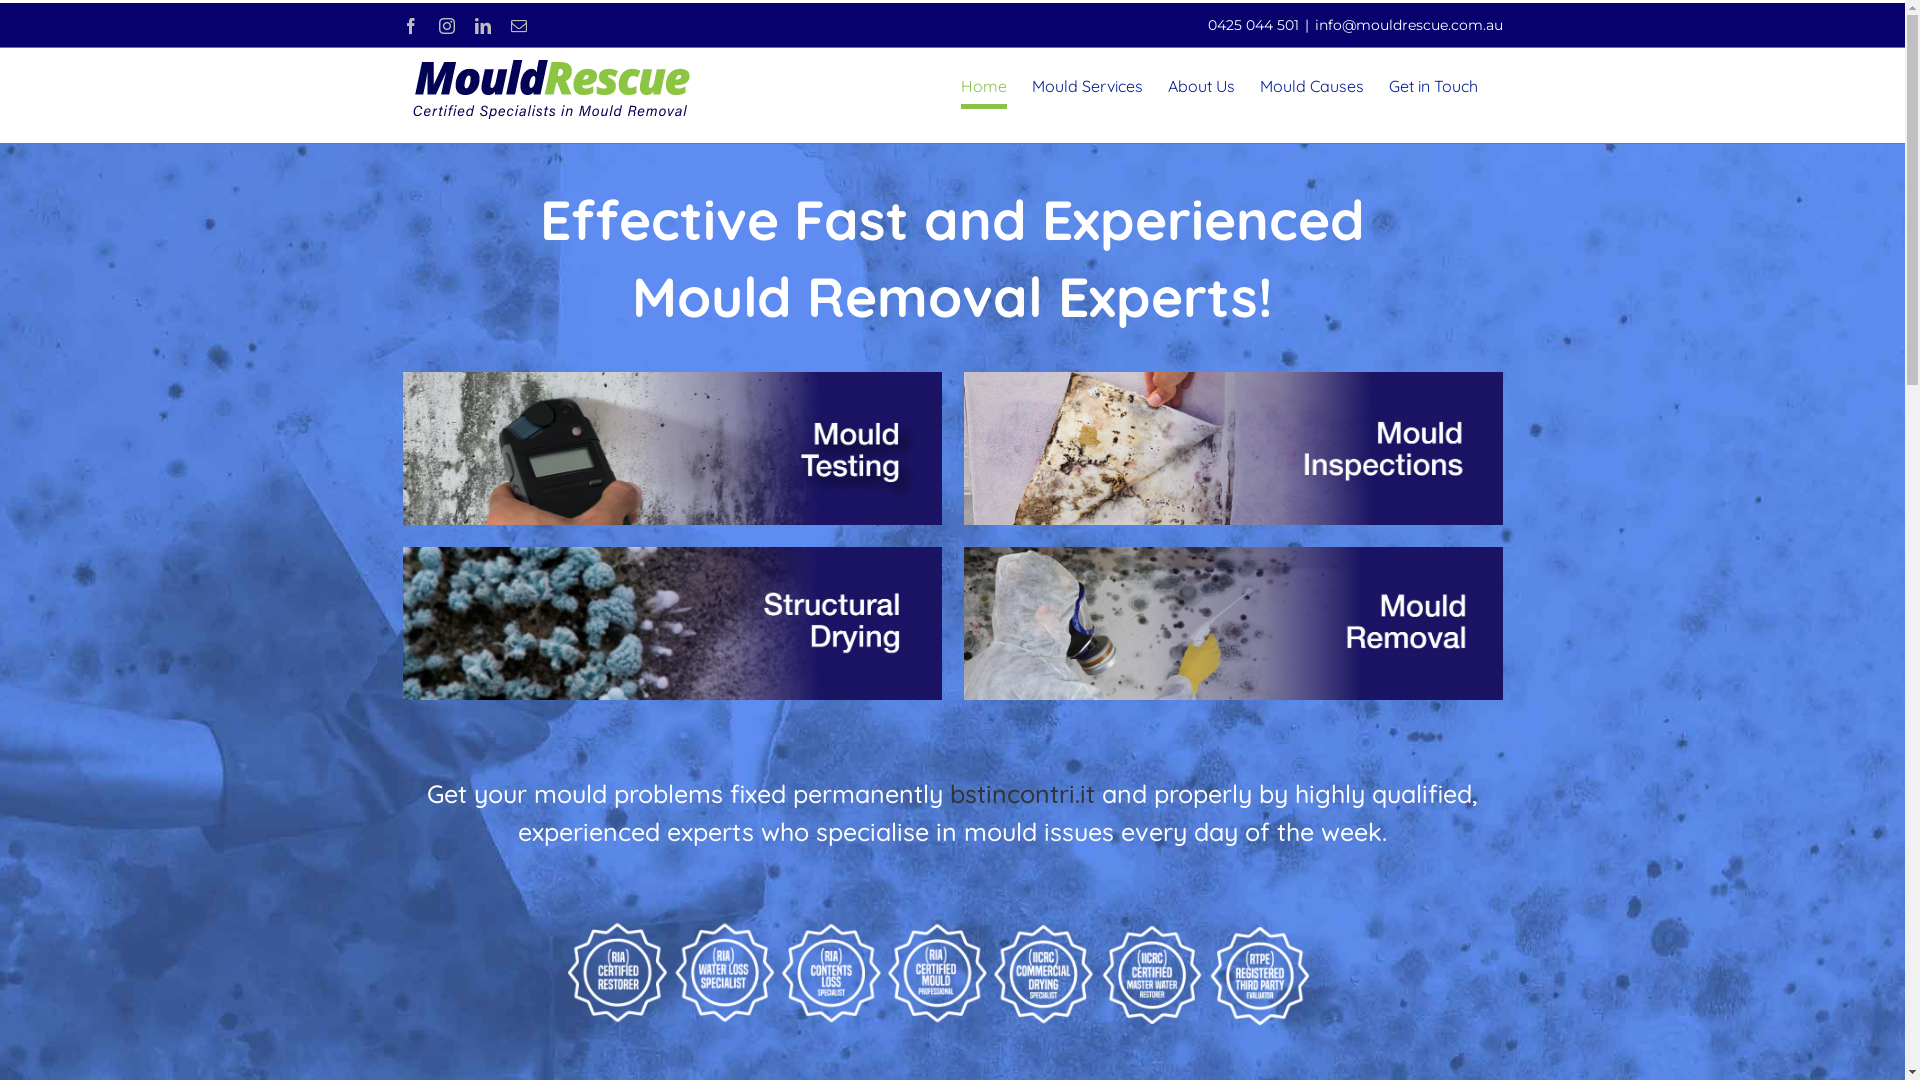 The height and width of the screenshot is (1080, 1920). What do you see at coordinates (410, 26) in the screenshot?
I see `Facebook` at bounding box center [410, 26].